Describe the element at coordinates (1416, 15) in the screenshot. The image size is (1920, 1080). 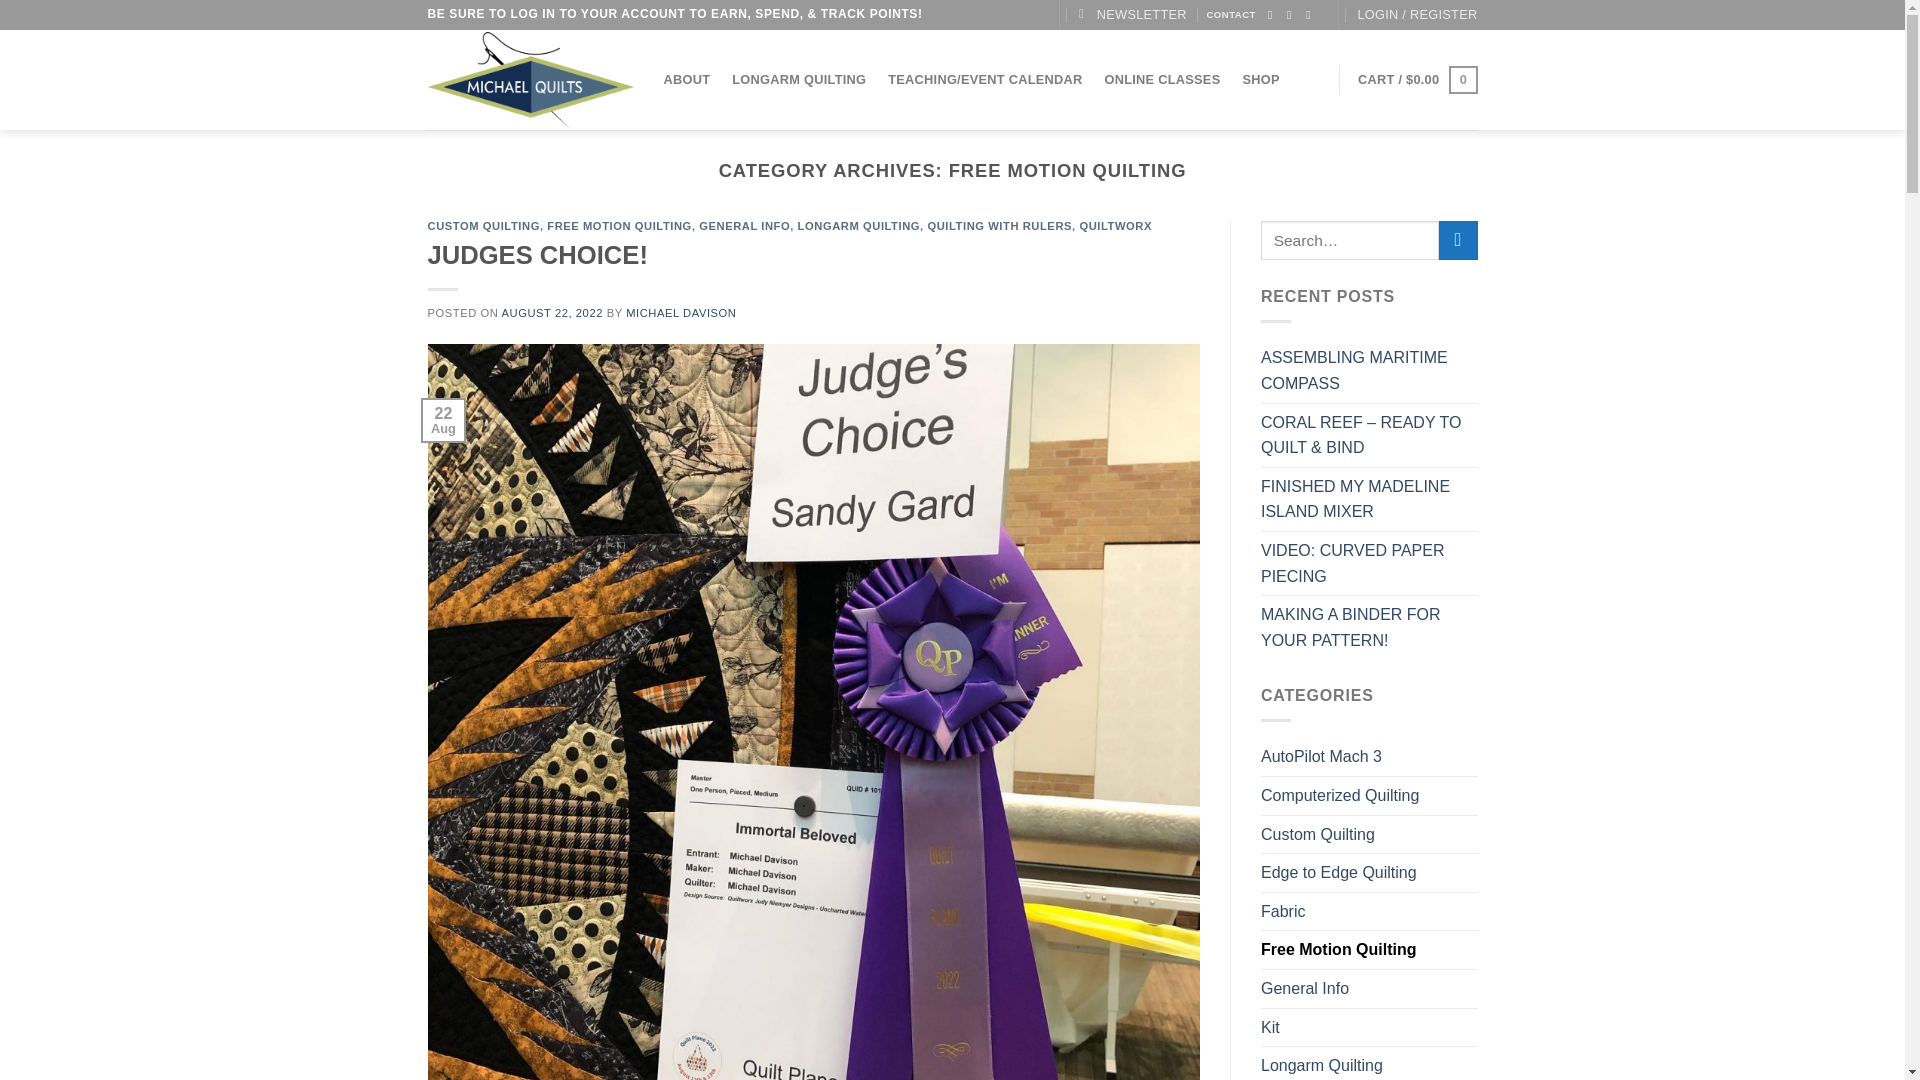
I see `Login` at that location.